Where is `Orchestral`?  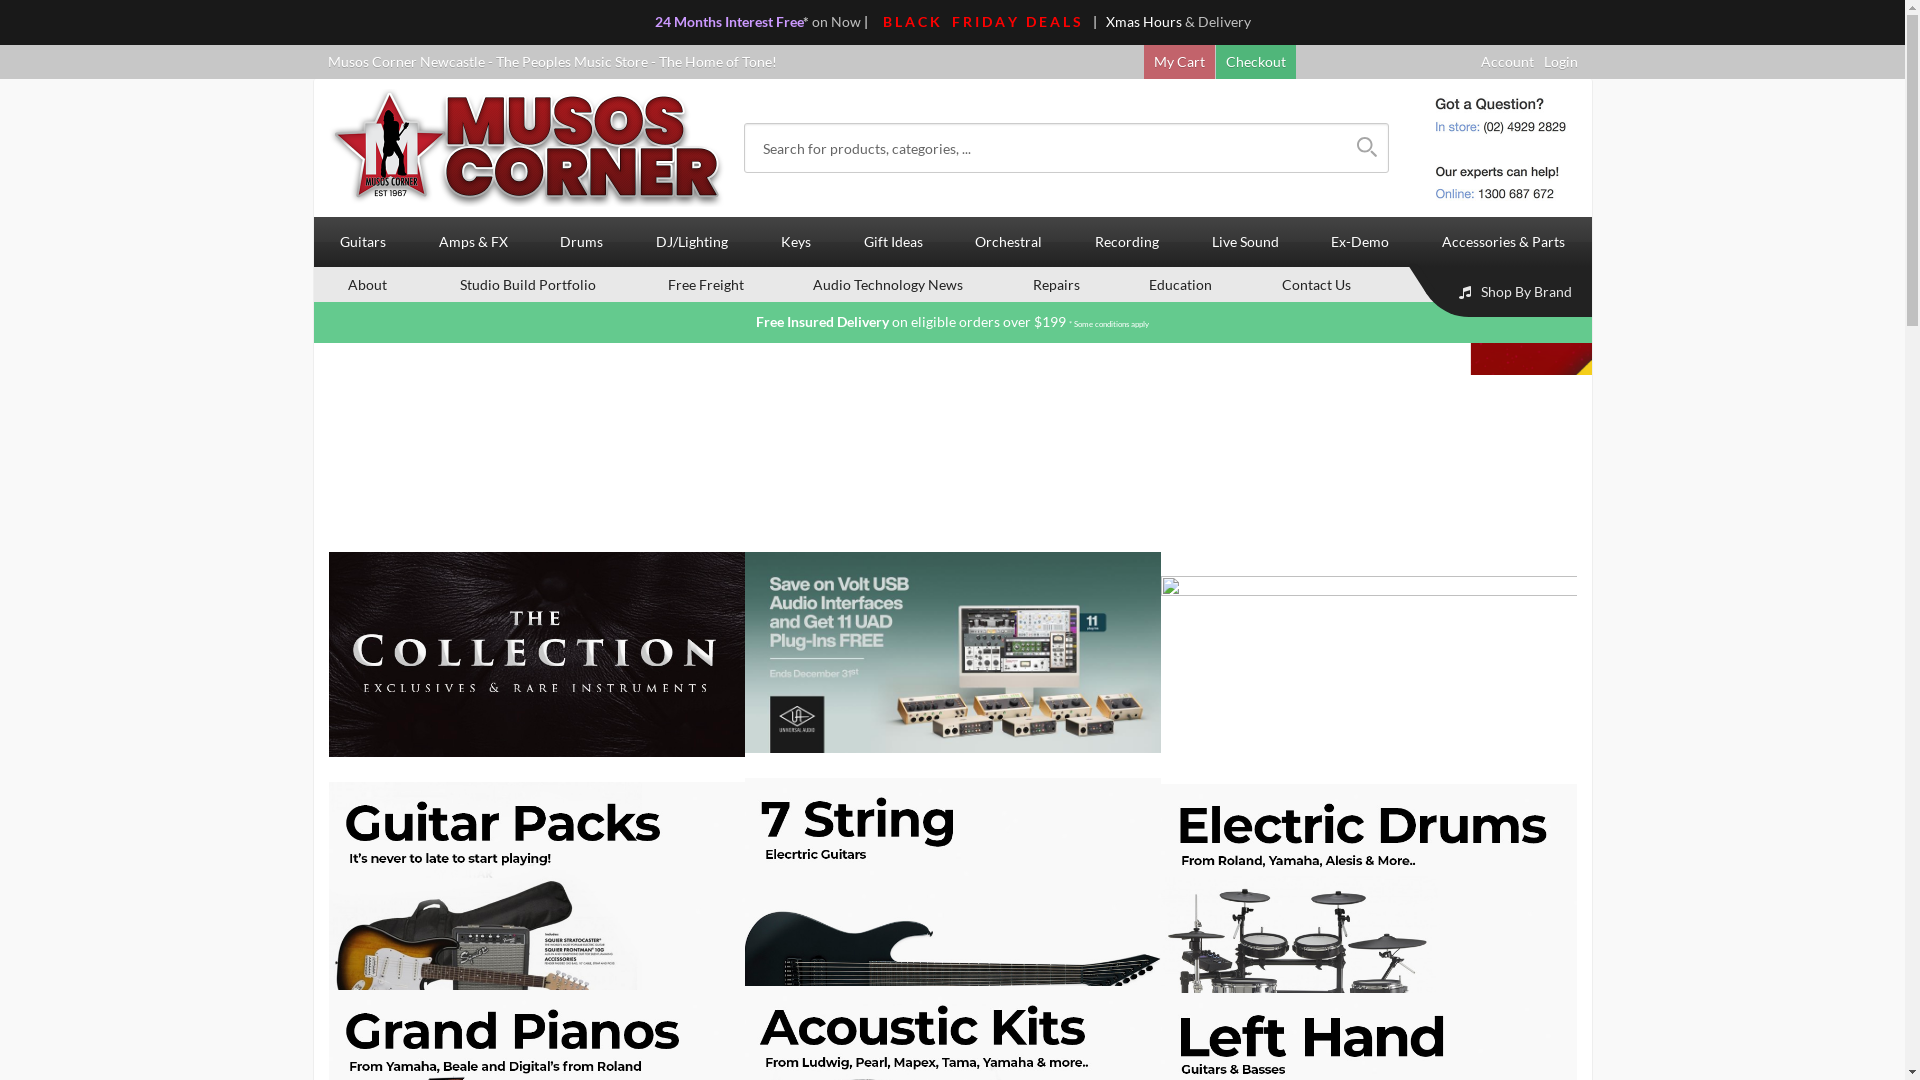
Orchestral is located at coordinates (1009, 242).